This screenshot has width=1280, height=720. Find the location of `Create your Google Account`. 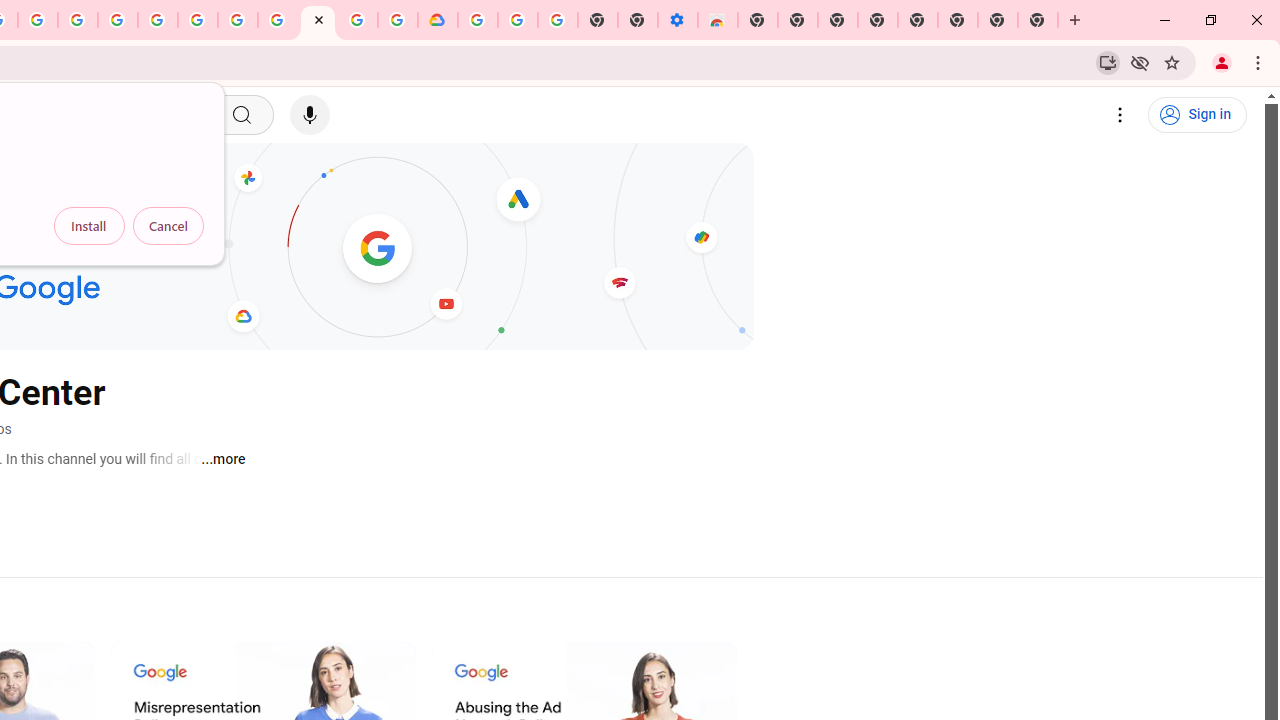

Create your Google Account is located at coordinates (37, 20).